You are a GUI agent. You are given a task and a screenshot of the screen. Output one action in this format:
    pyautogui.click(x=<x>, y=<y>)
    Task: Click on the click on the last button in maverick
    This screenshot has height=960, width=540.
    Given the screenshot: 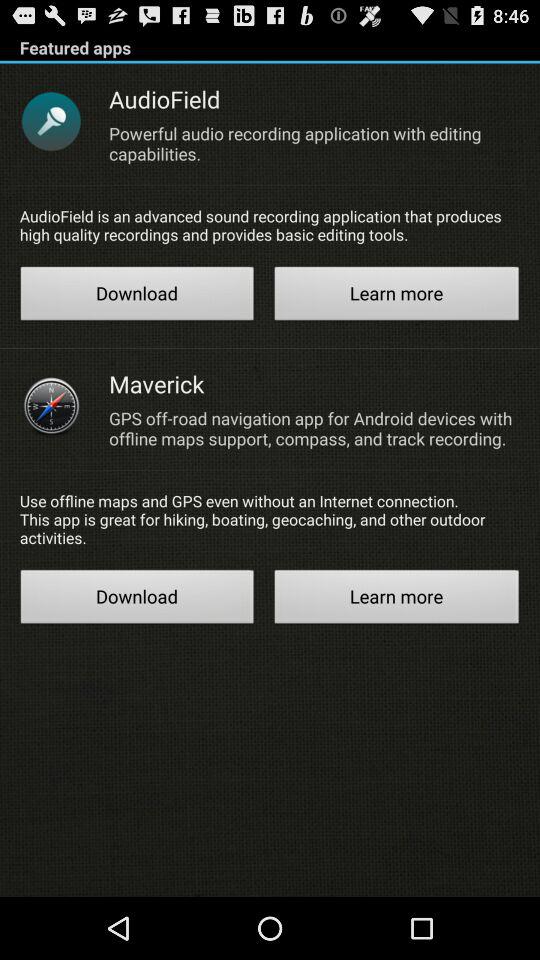 What is the action you would take?
    pyautogui.click(x=396, y=599)
    